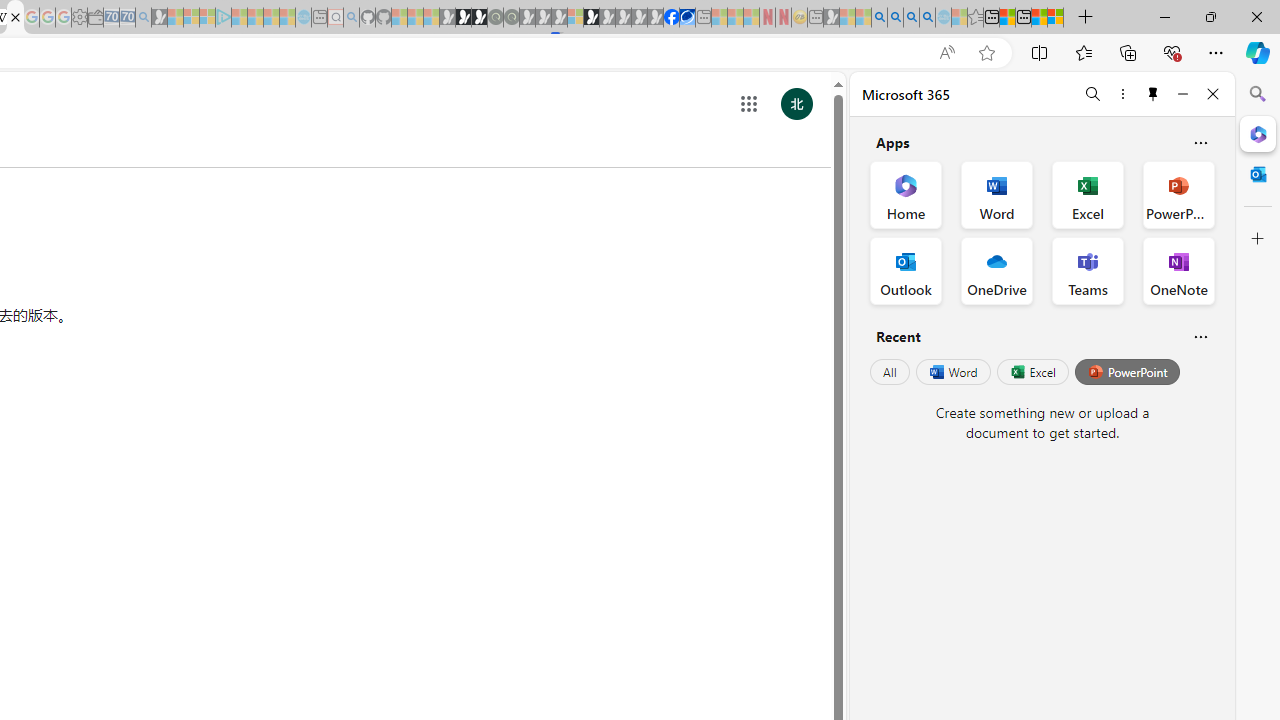 Image resolution: width=1280 pixels, height=720 pixels. I want to click on Wallet - Sleeping, so click(96, 18).